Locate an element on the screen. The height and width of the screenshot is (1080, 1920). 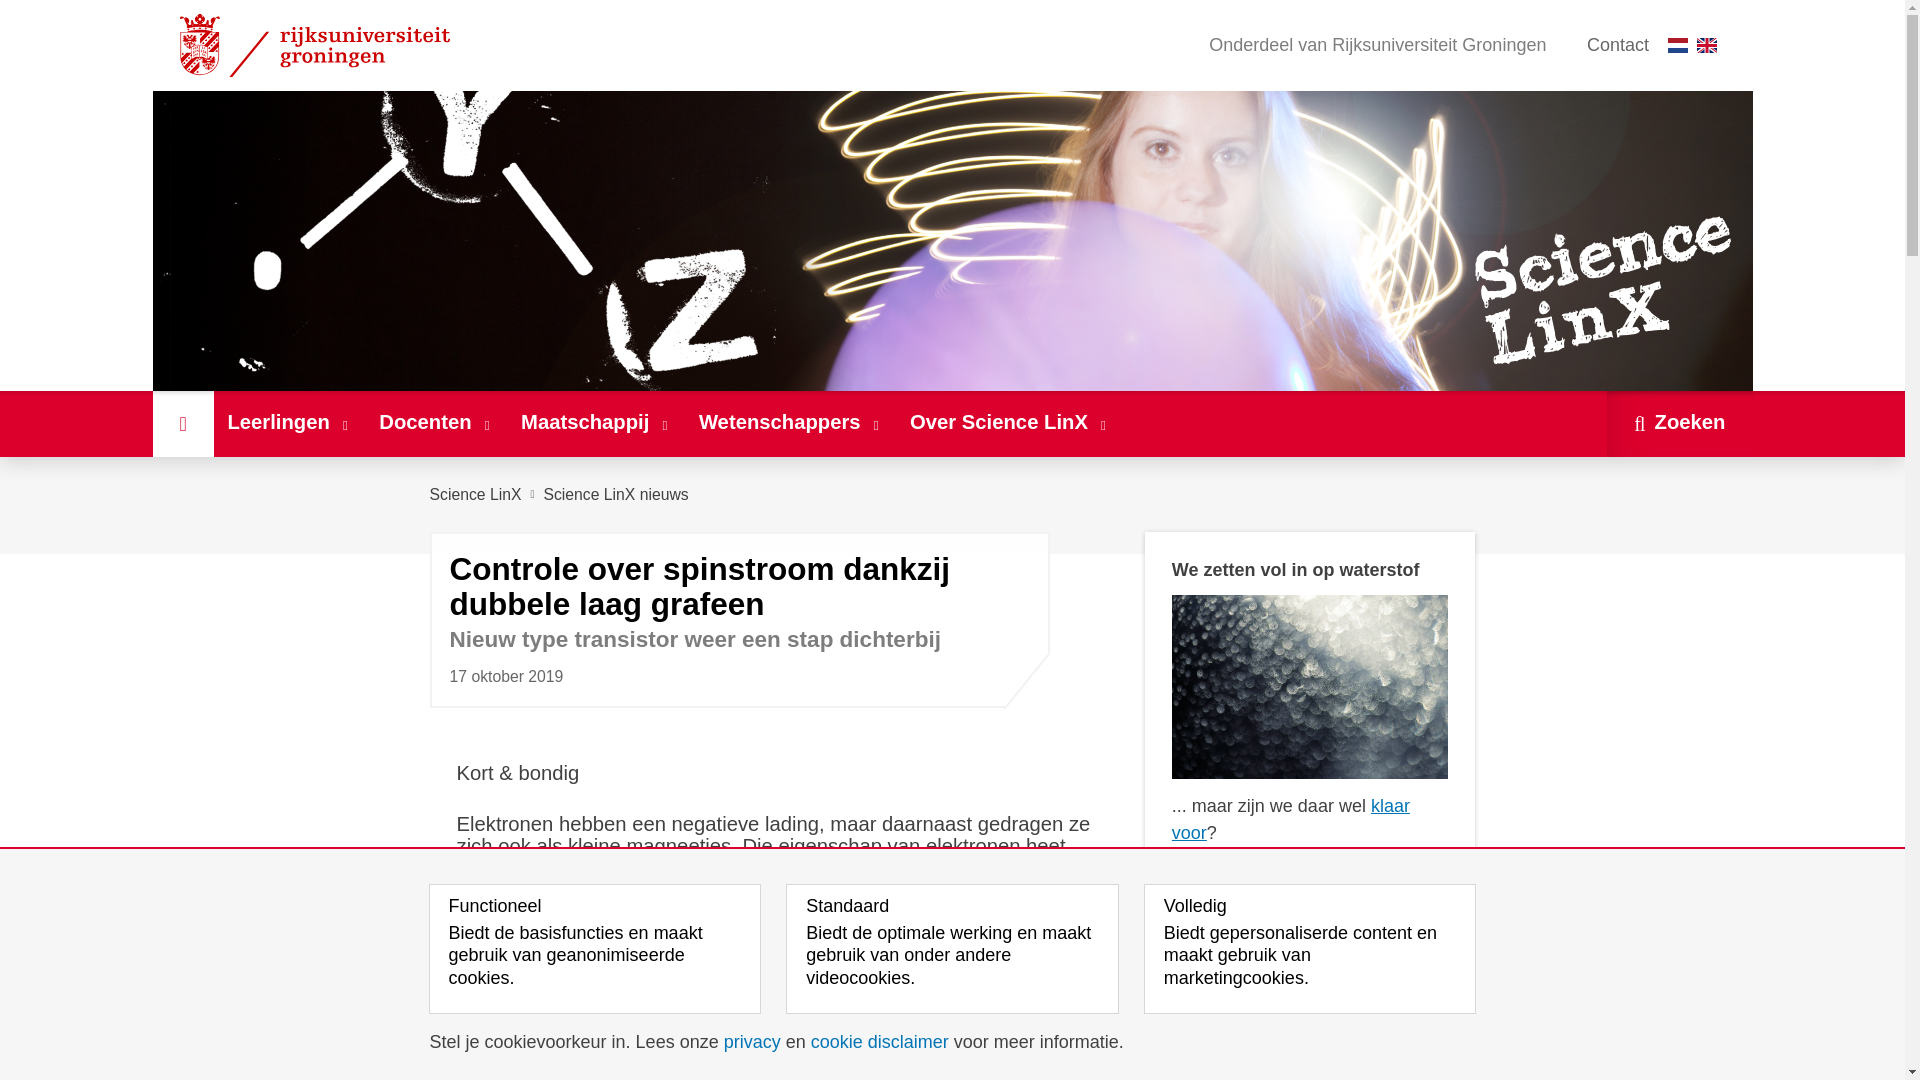
Home is located at coordinates (182, 423).